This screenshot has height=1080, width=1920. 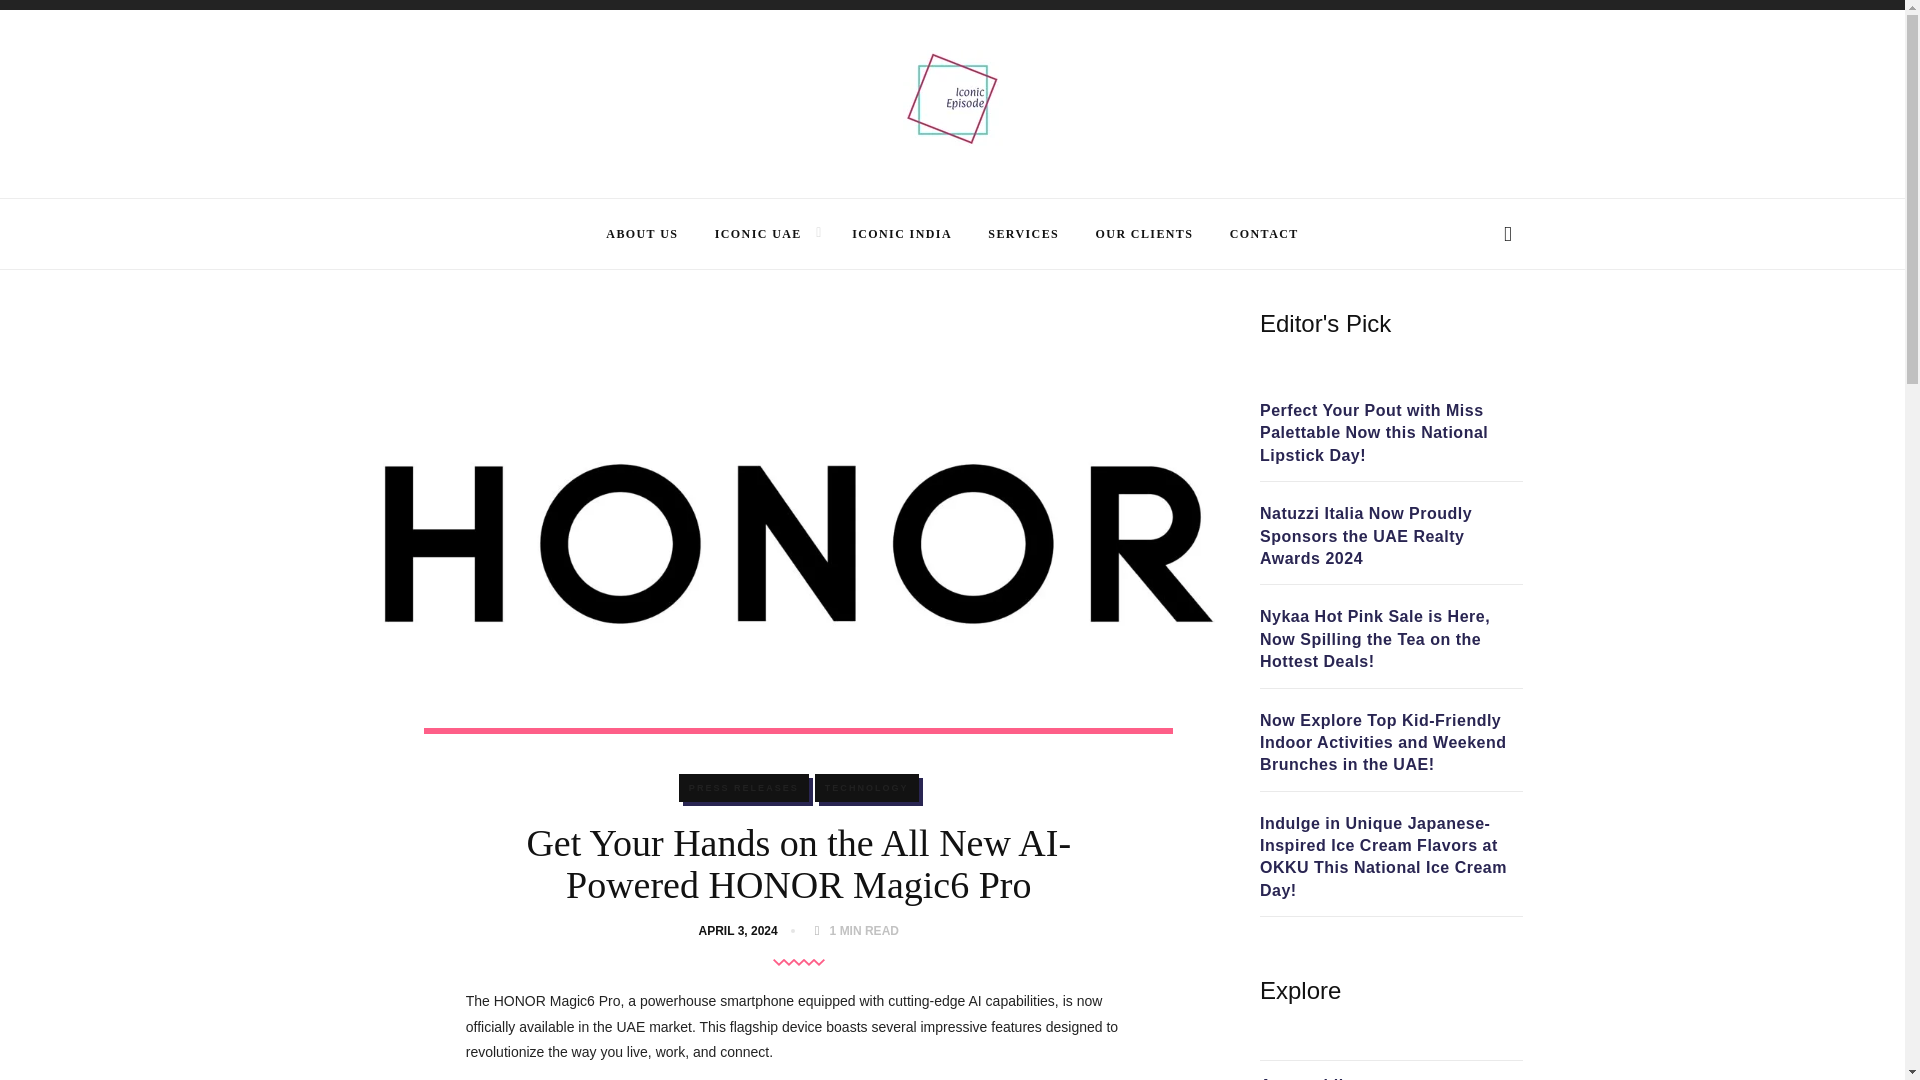 What do you see at coordinates (1264, 233) in the screenshot?
I see `CONTACT` at bounding box center [1264, 233].